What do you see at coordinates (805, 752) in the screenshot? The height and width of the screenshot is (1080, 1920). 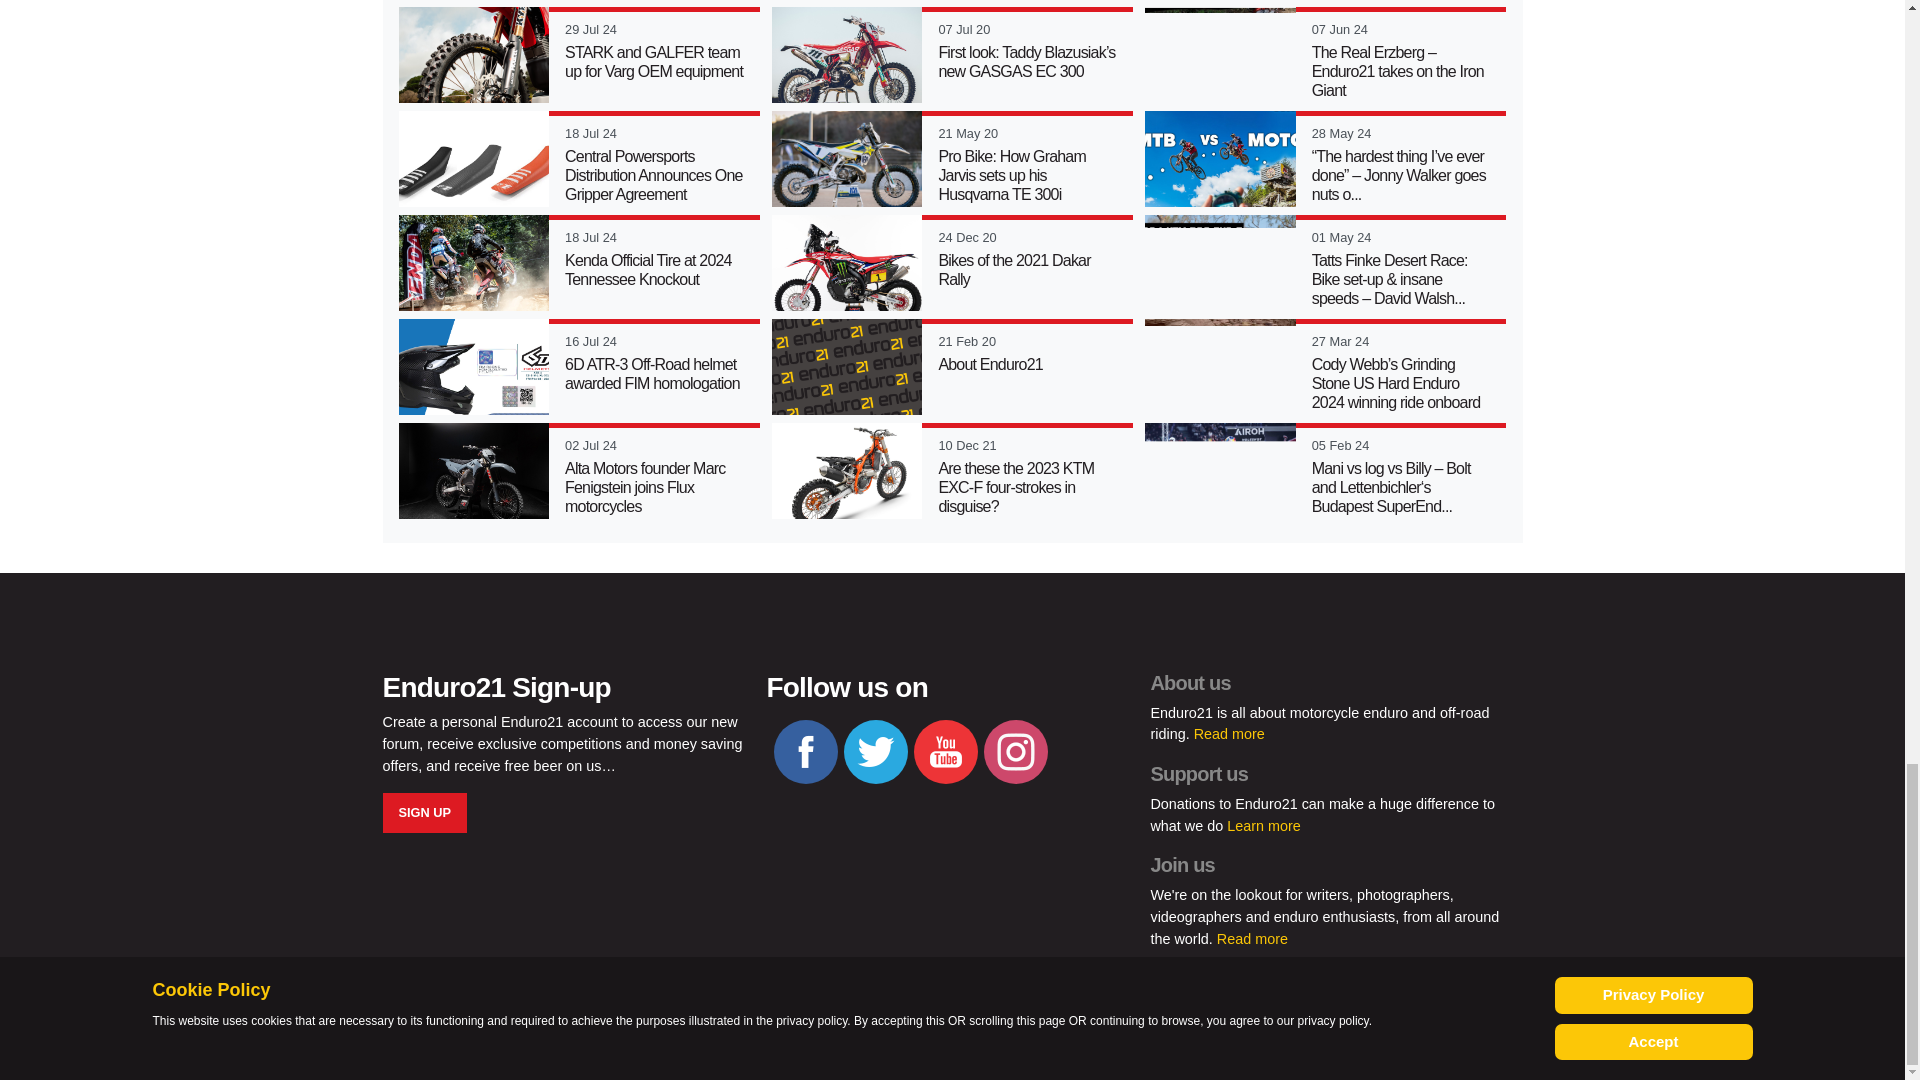 I see `Follow us on Facebook` at bounding box center [805, 752].